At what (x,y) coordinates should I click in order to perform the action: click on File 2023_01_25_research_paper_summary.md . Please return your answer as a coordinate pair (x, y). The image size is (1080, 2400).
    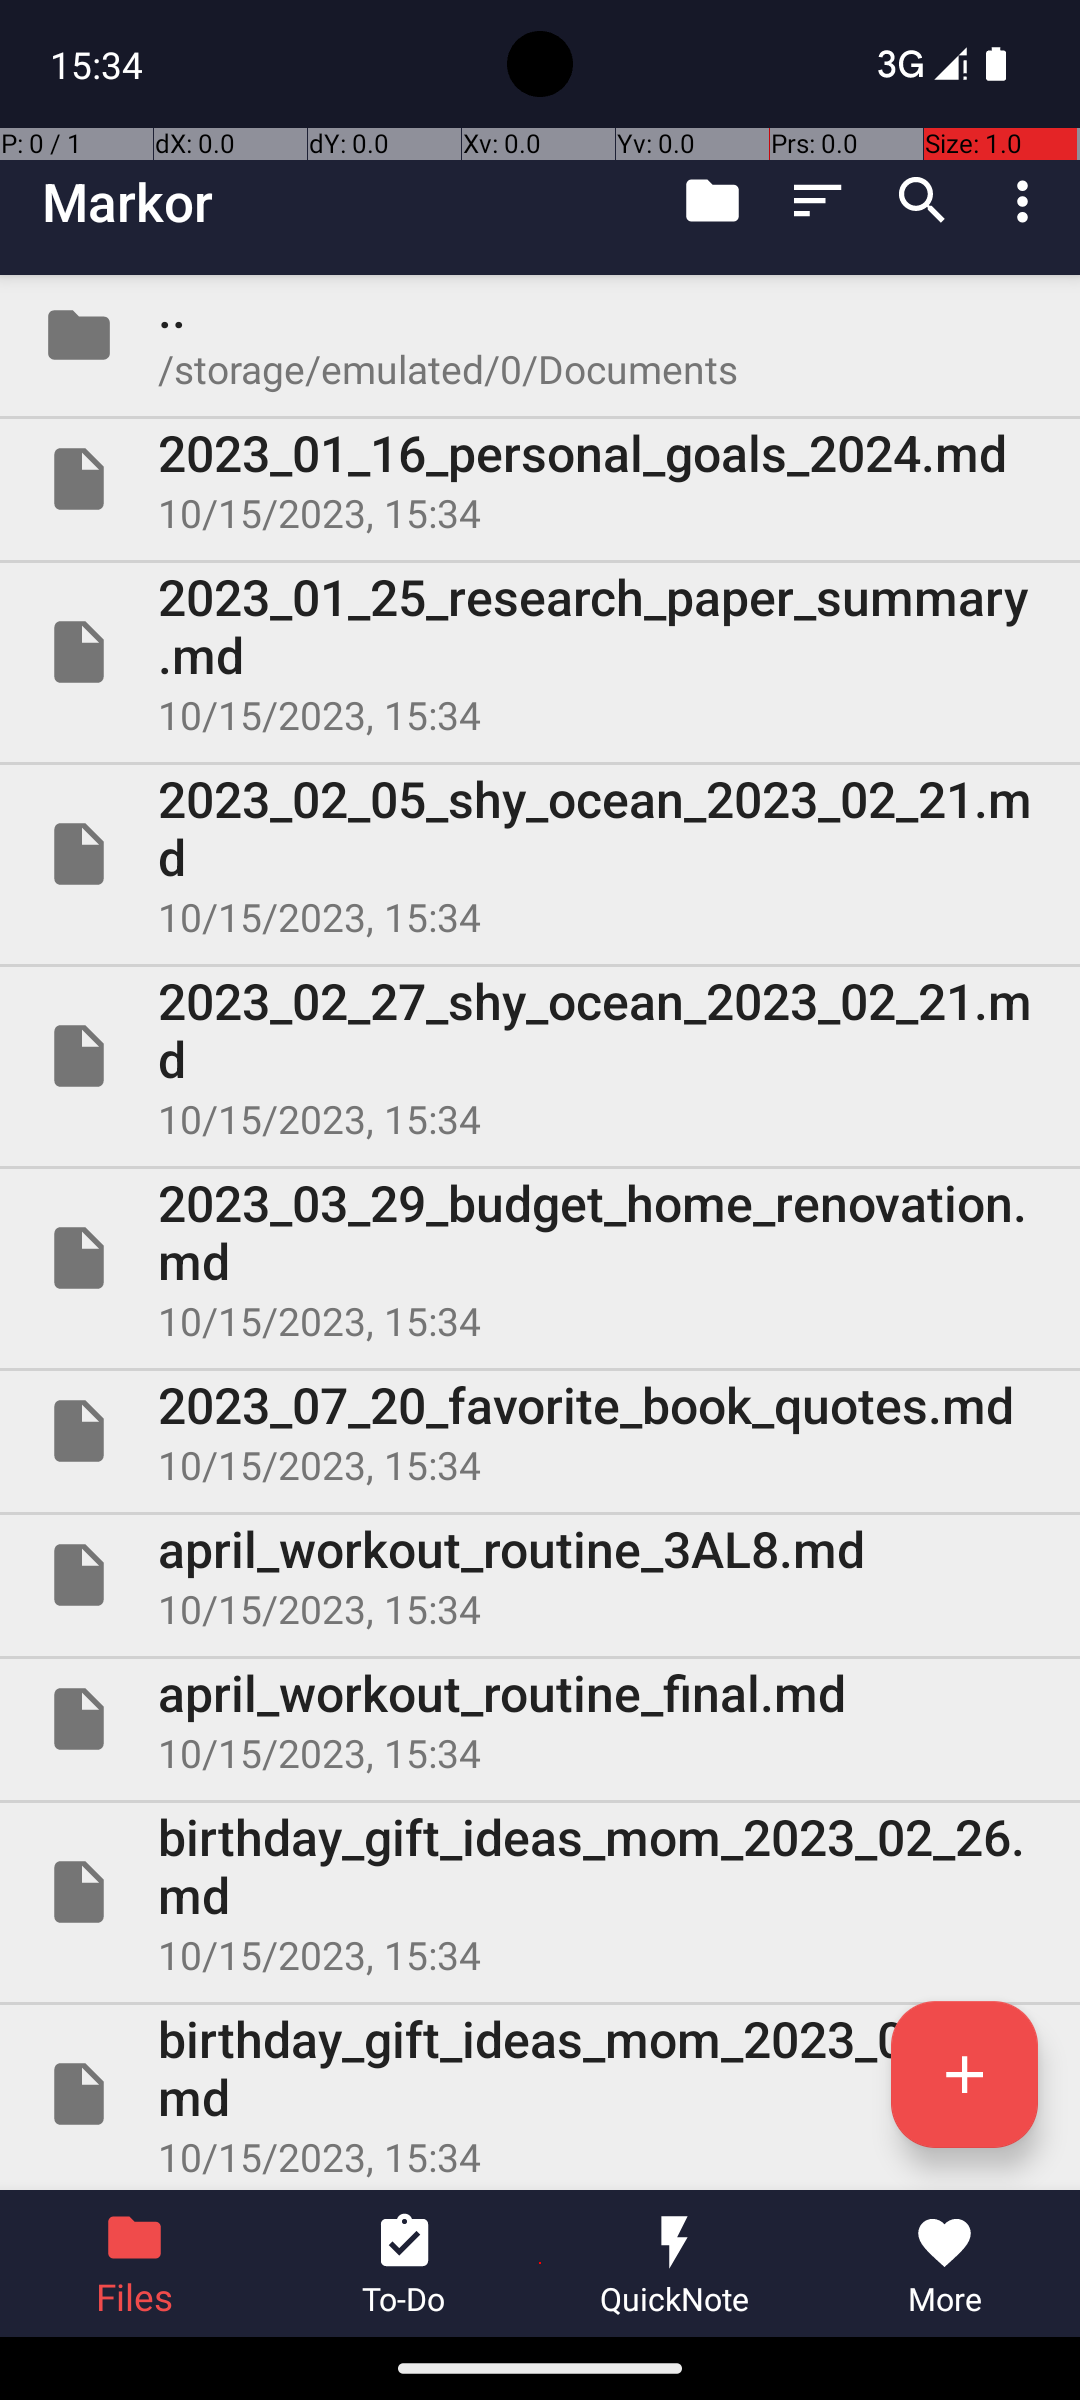
    Looking at the image, I should click on (540, 652).